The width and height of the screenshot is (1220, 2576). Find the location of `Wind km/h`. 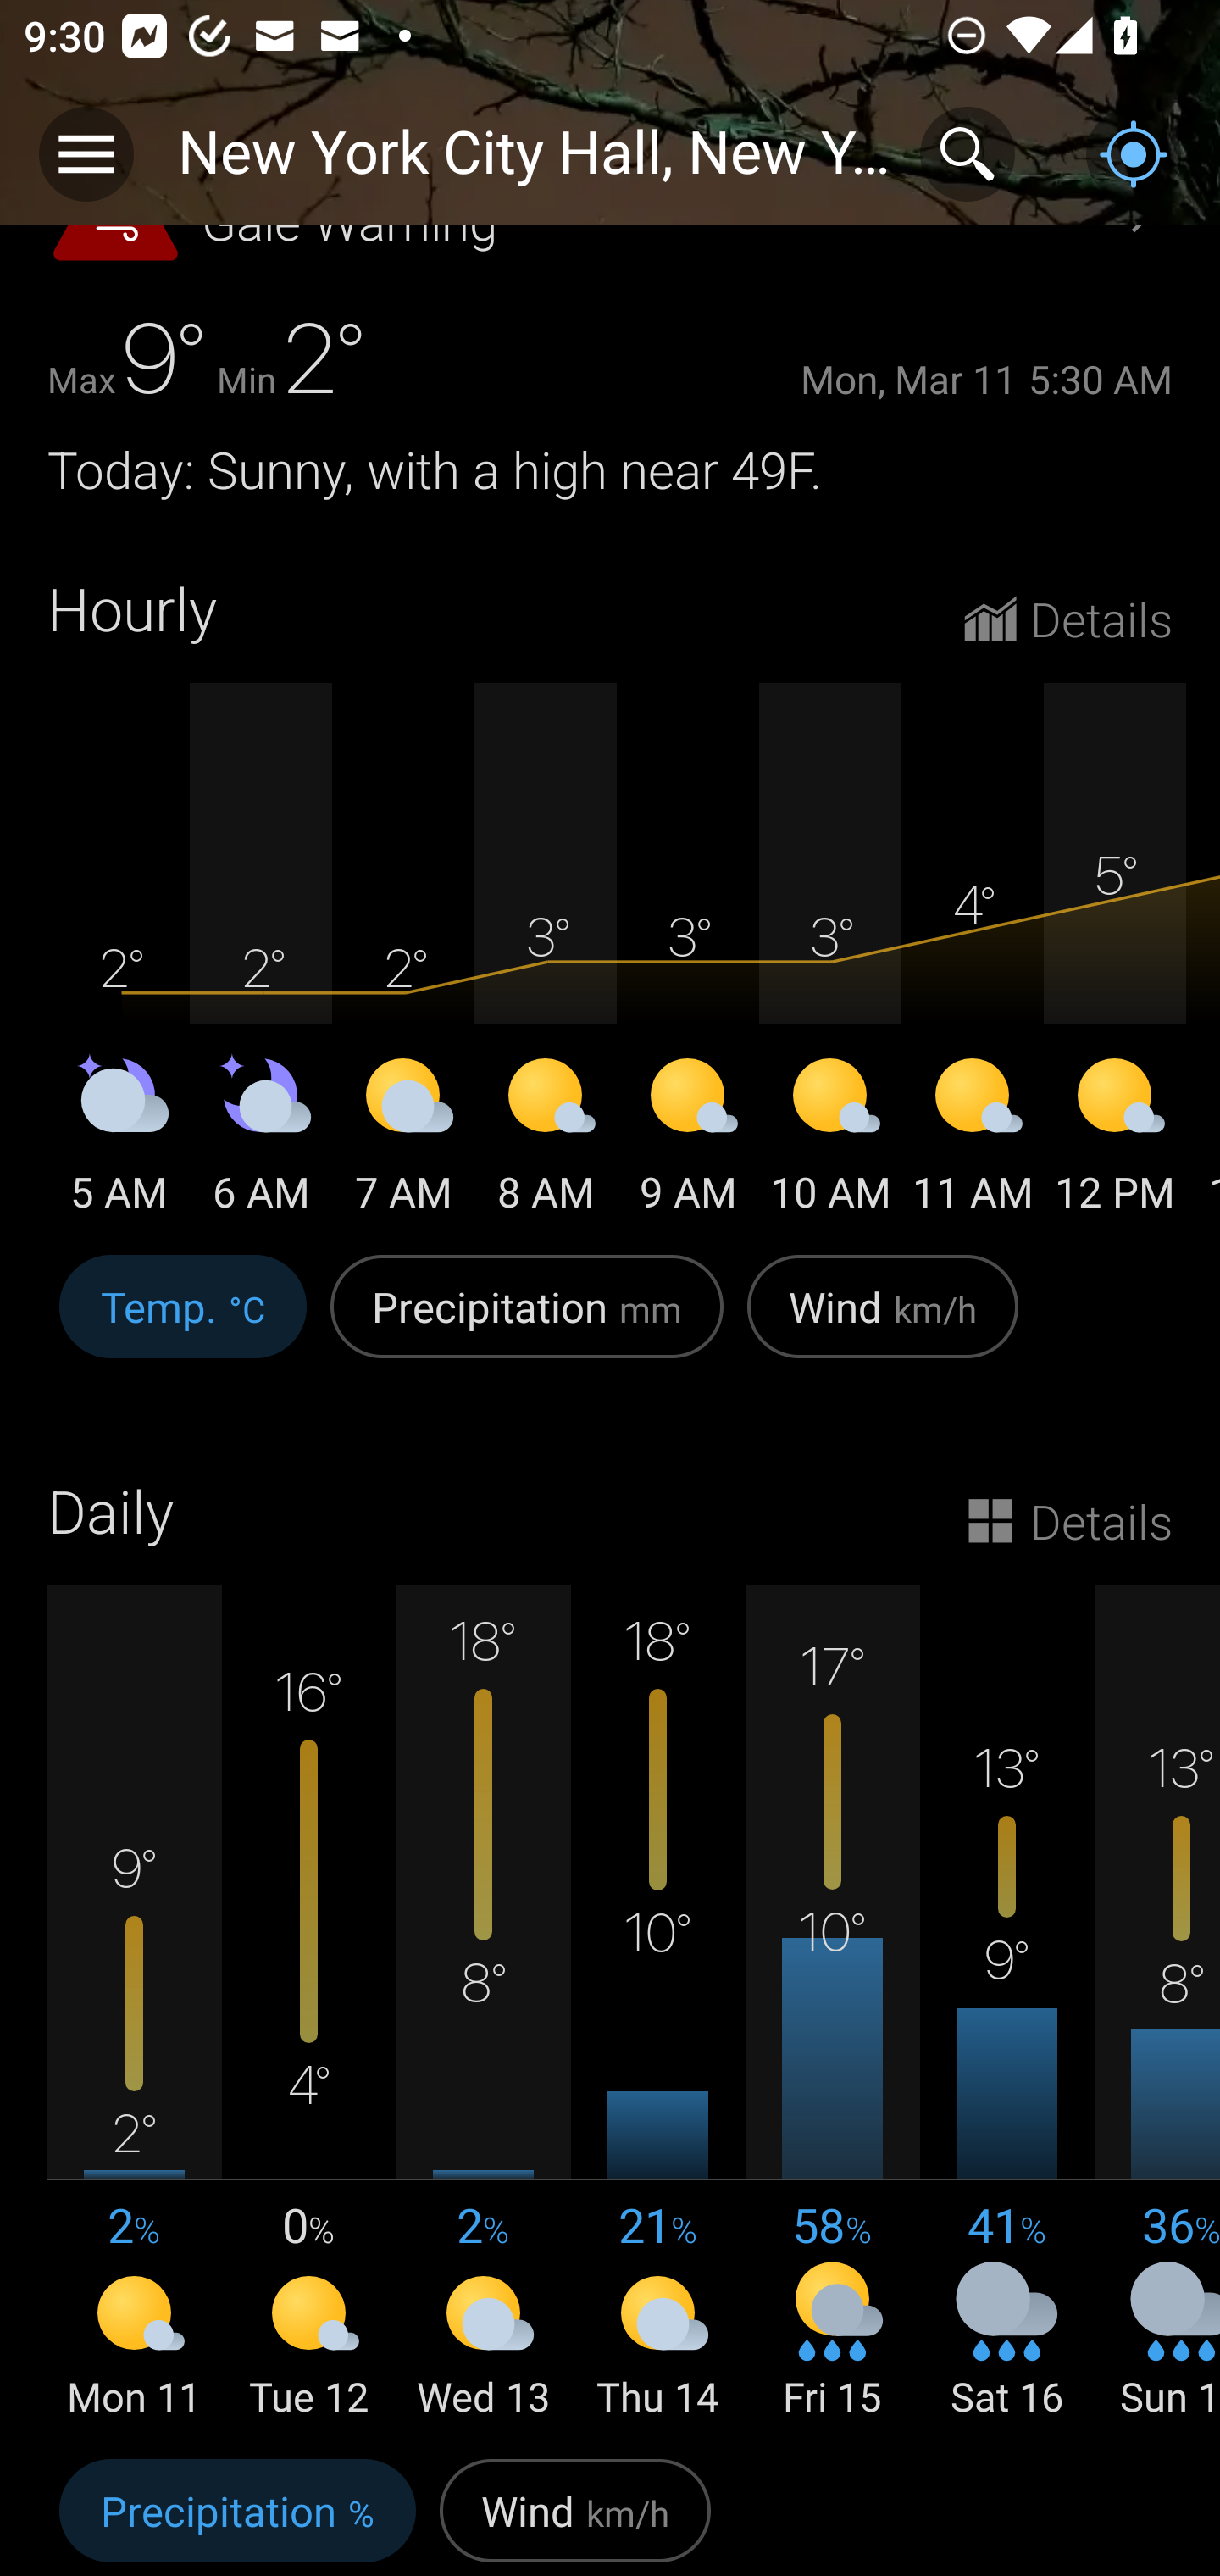

Wind km/h is located at coordinates (883, 1325).